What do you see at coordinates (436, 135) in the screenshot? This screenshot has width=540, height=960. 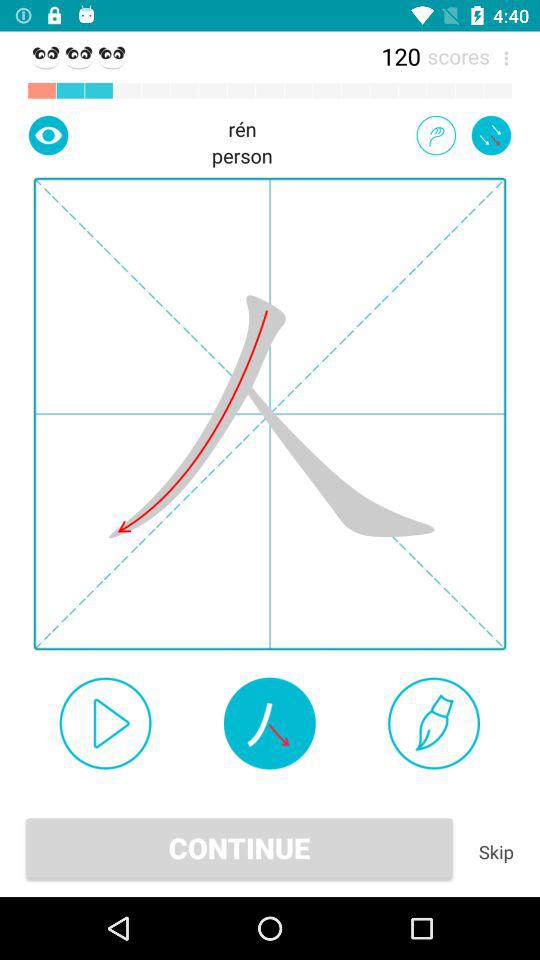 I see `change input` at bounding box center [436, 135].